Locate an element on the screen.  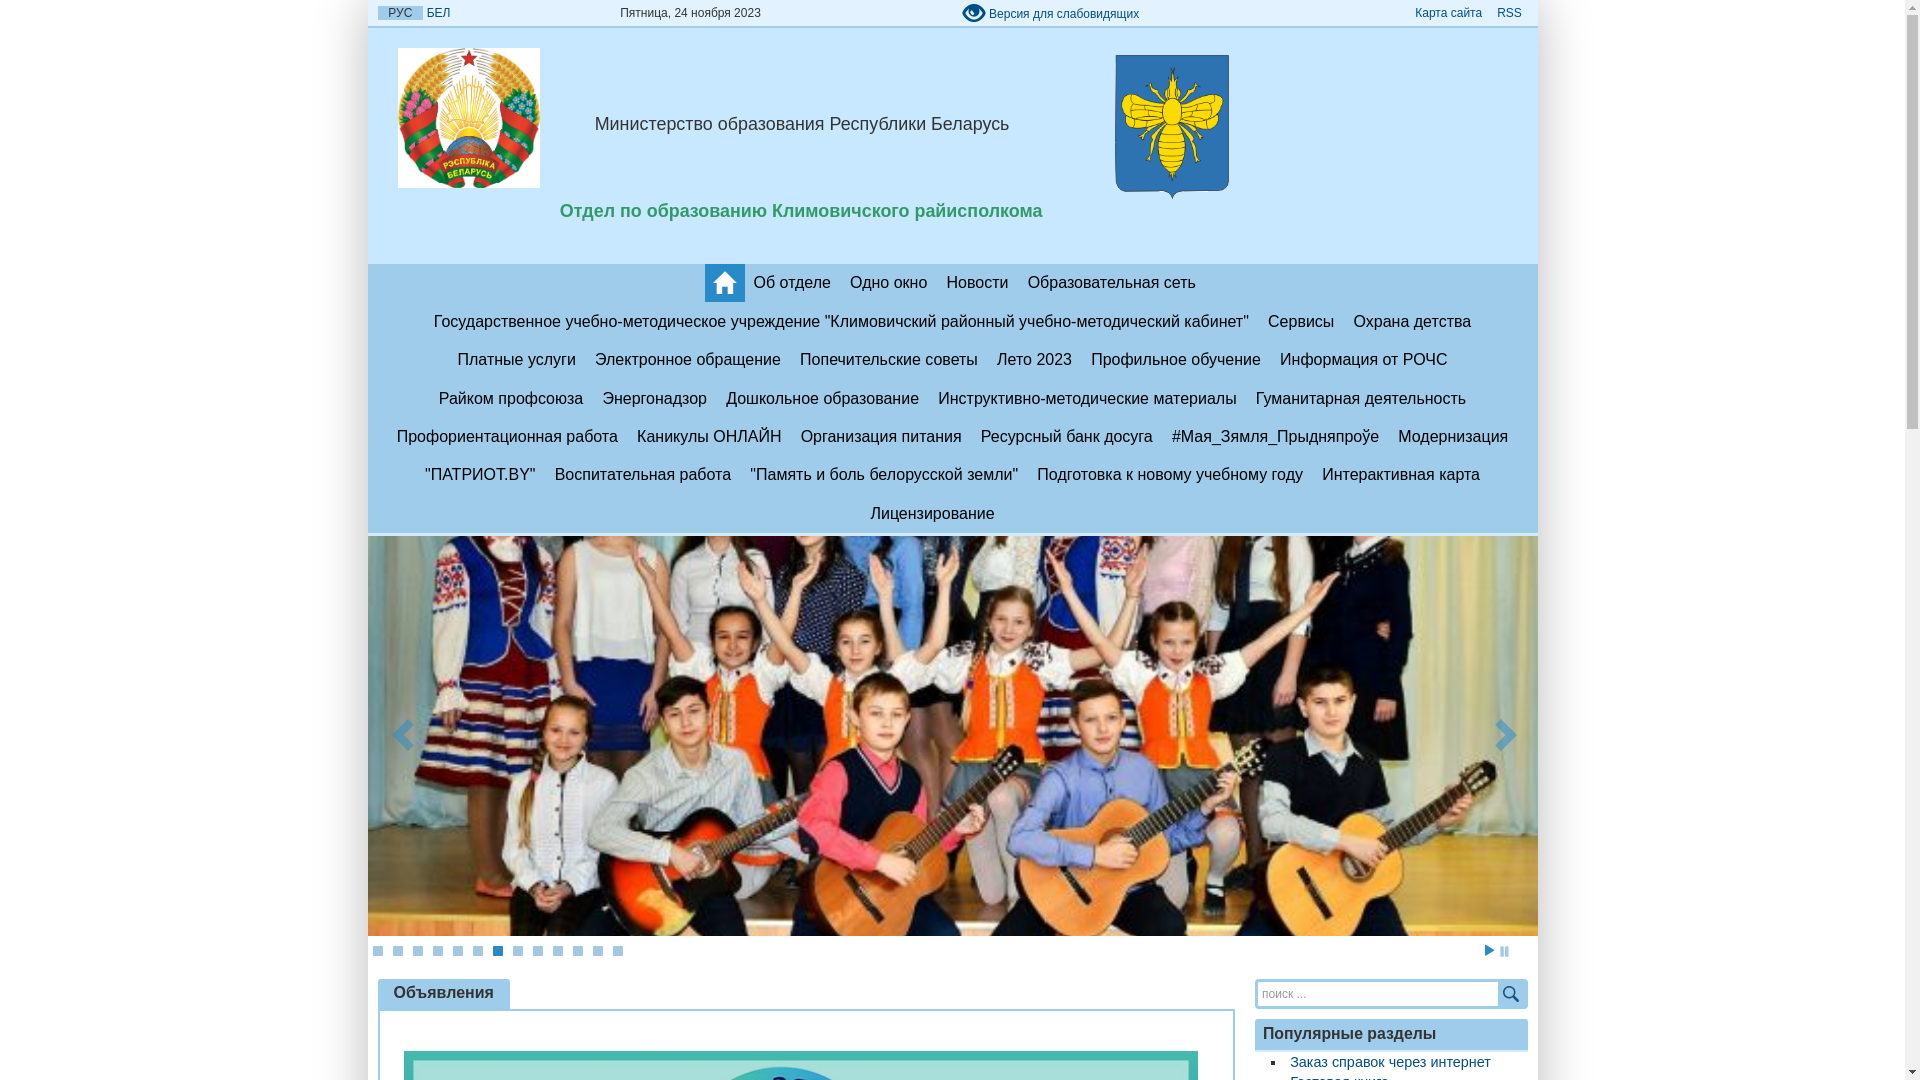
11 is located at coordinates (577, 951).